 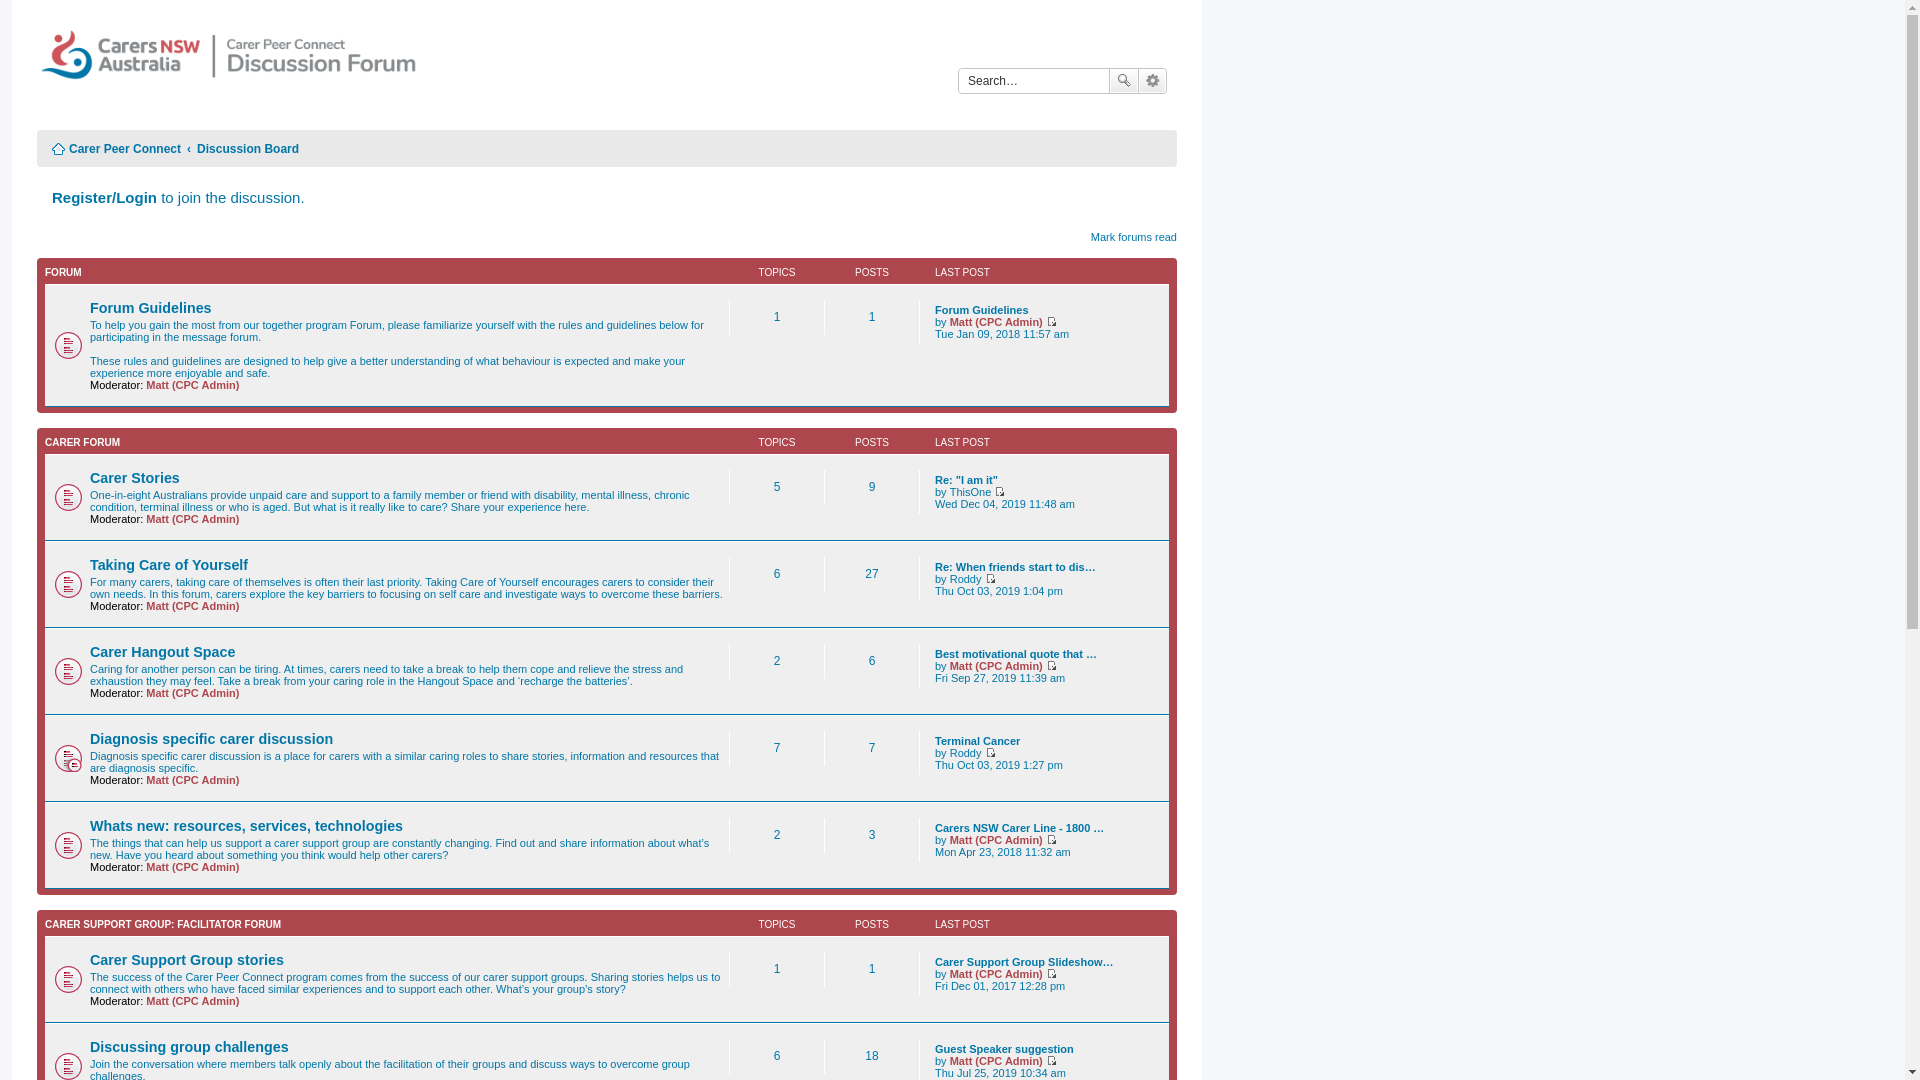 What do you see at coordinates (151, 308) in the screenshot?
I see `Forum Guidelines` at bounding box center [151, 308].